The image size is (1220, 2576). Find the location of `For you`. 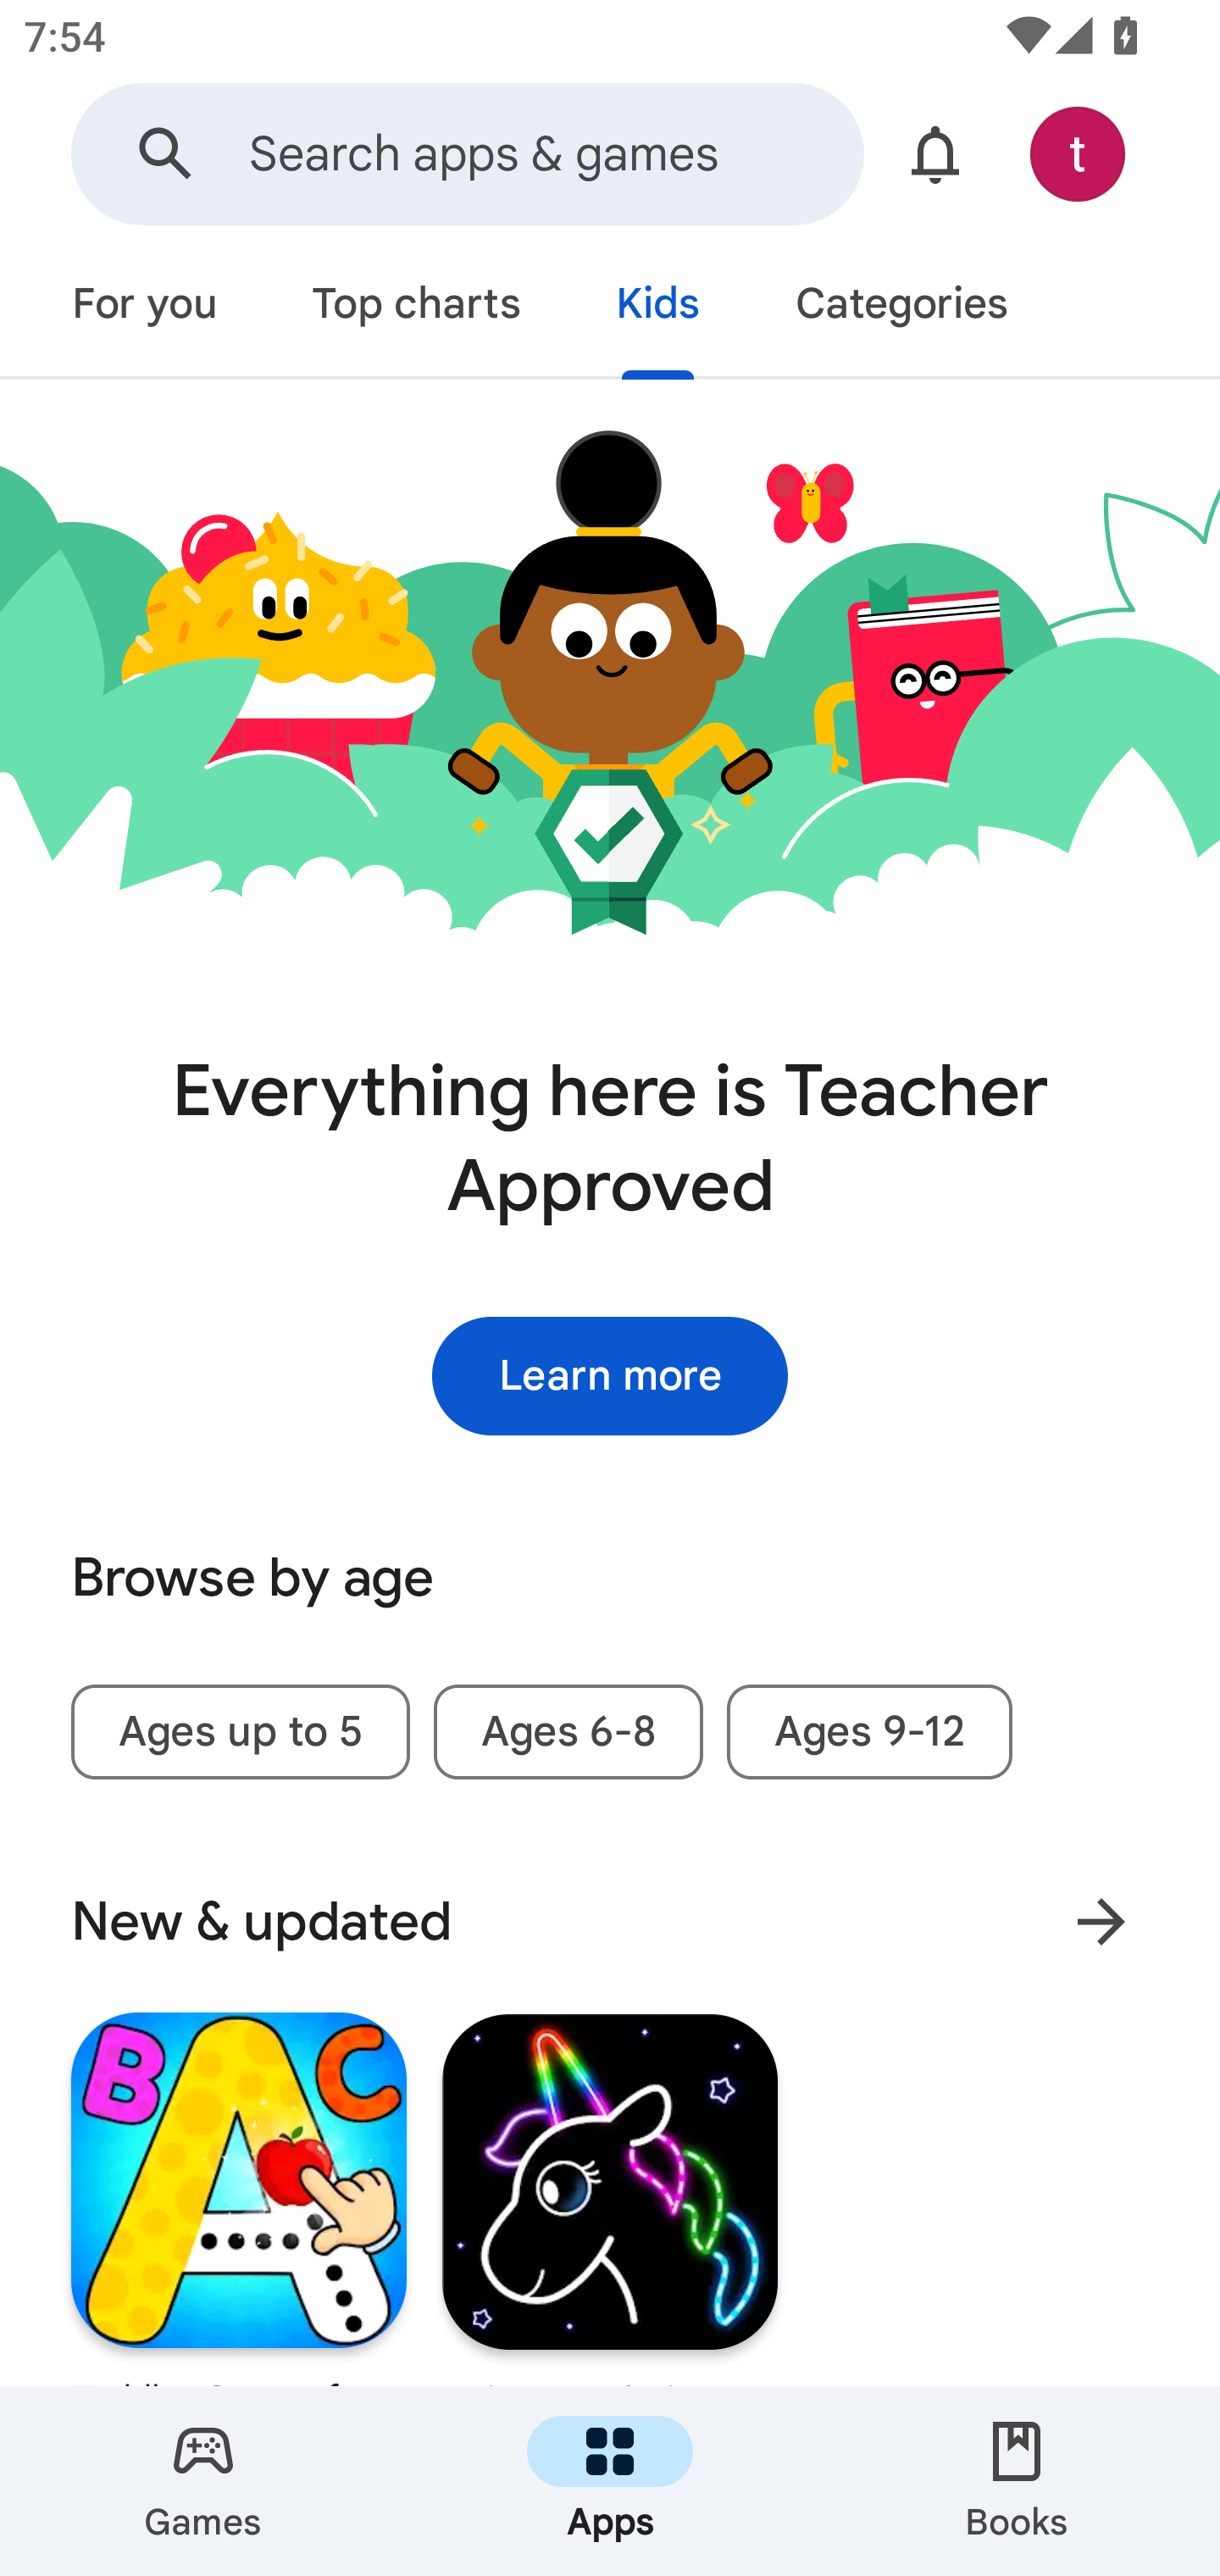

For you is located at coordinates (144, 307).